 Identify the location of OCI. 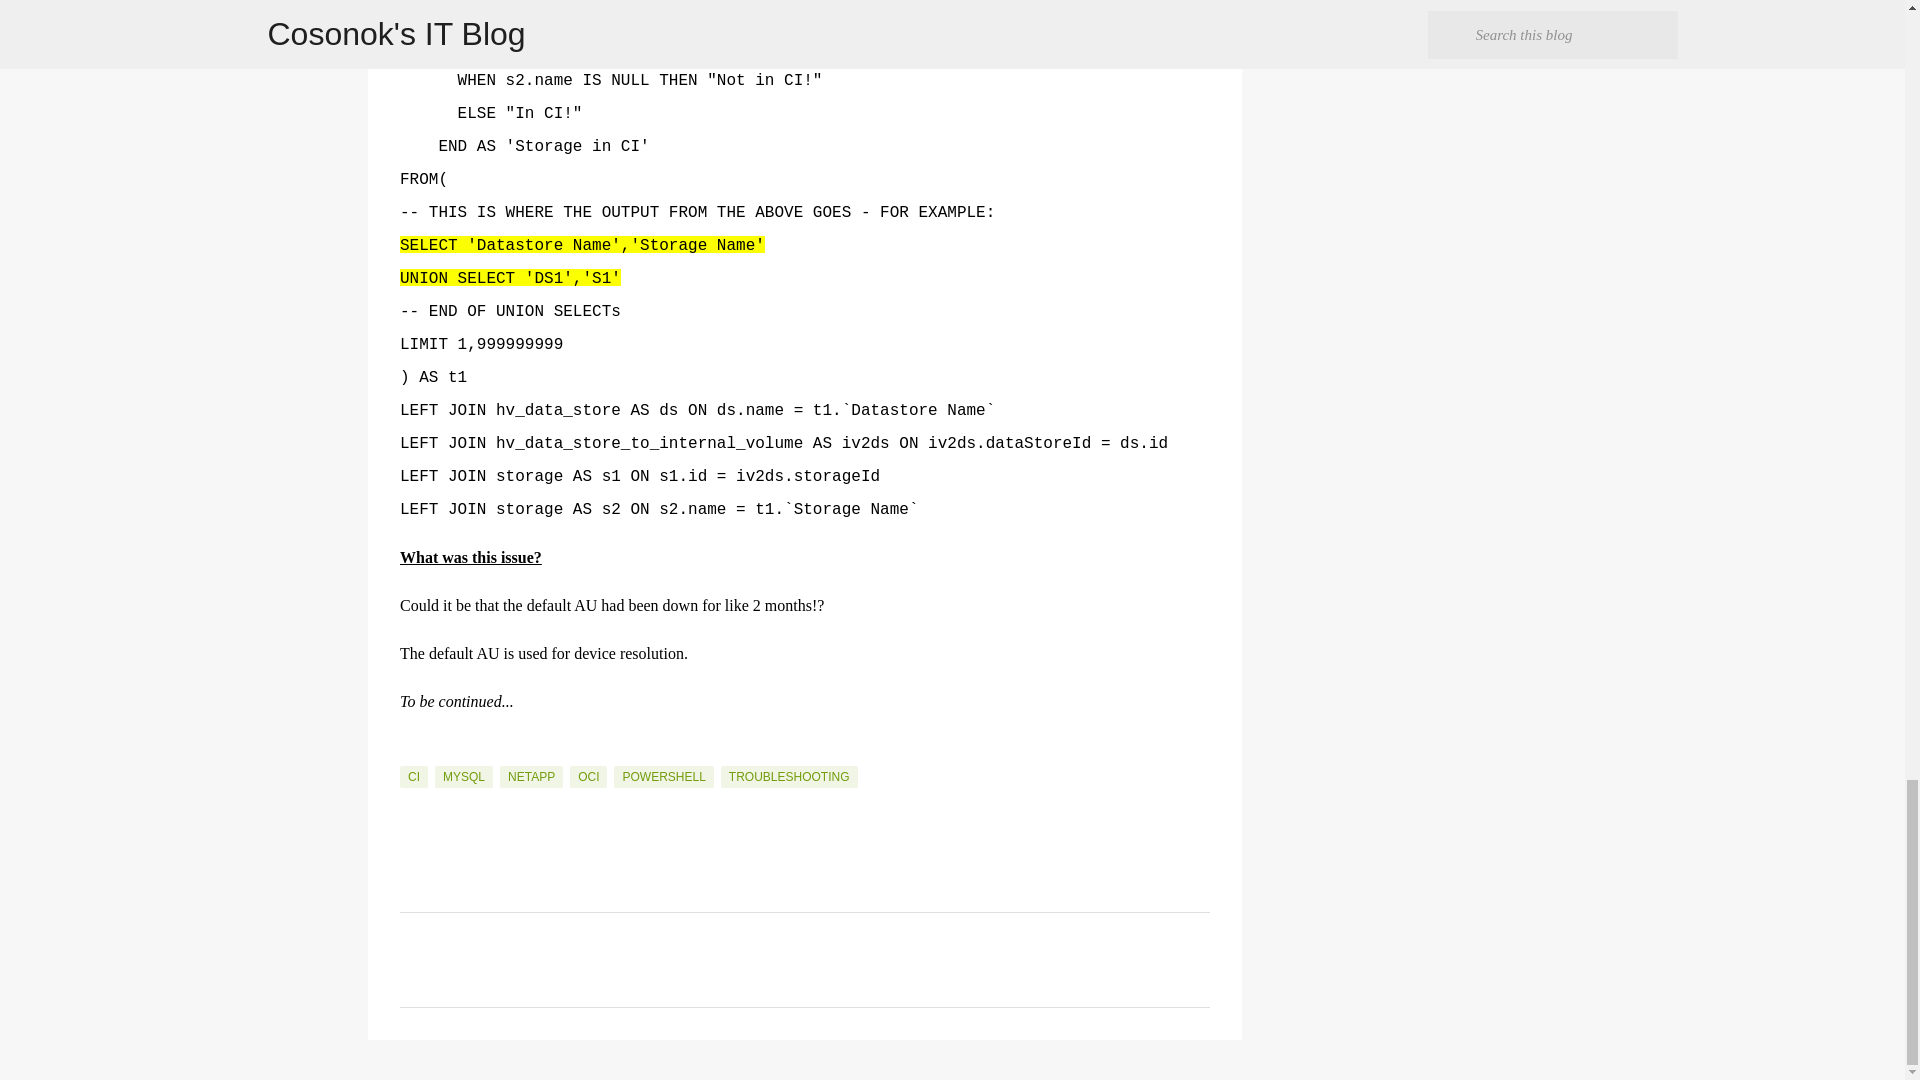
(588, 776).